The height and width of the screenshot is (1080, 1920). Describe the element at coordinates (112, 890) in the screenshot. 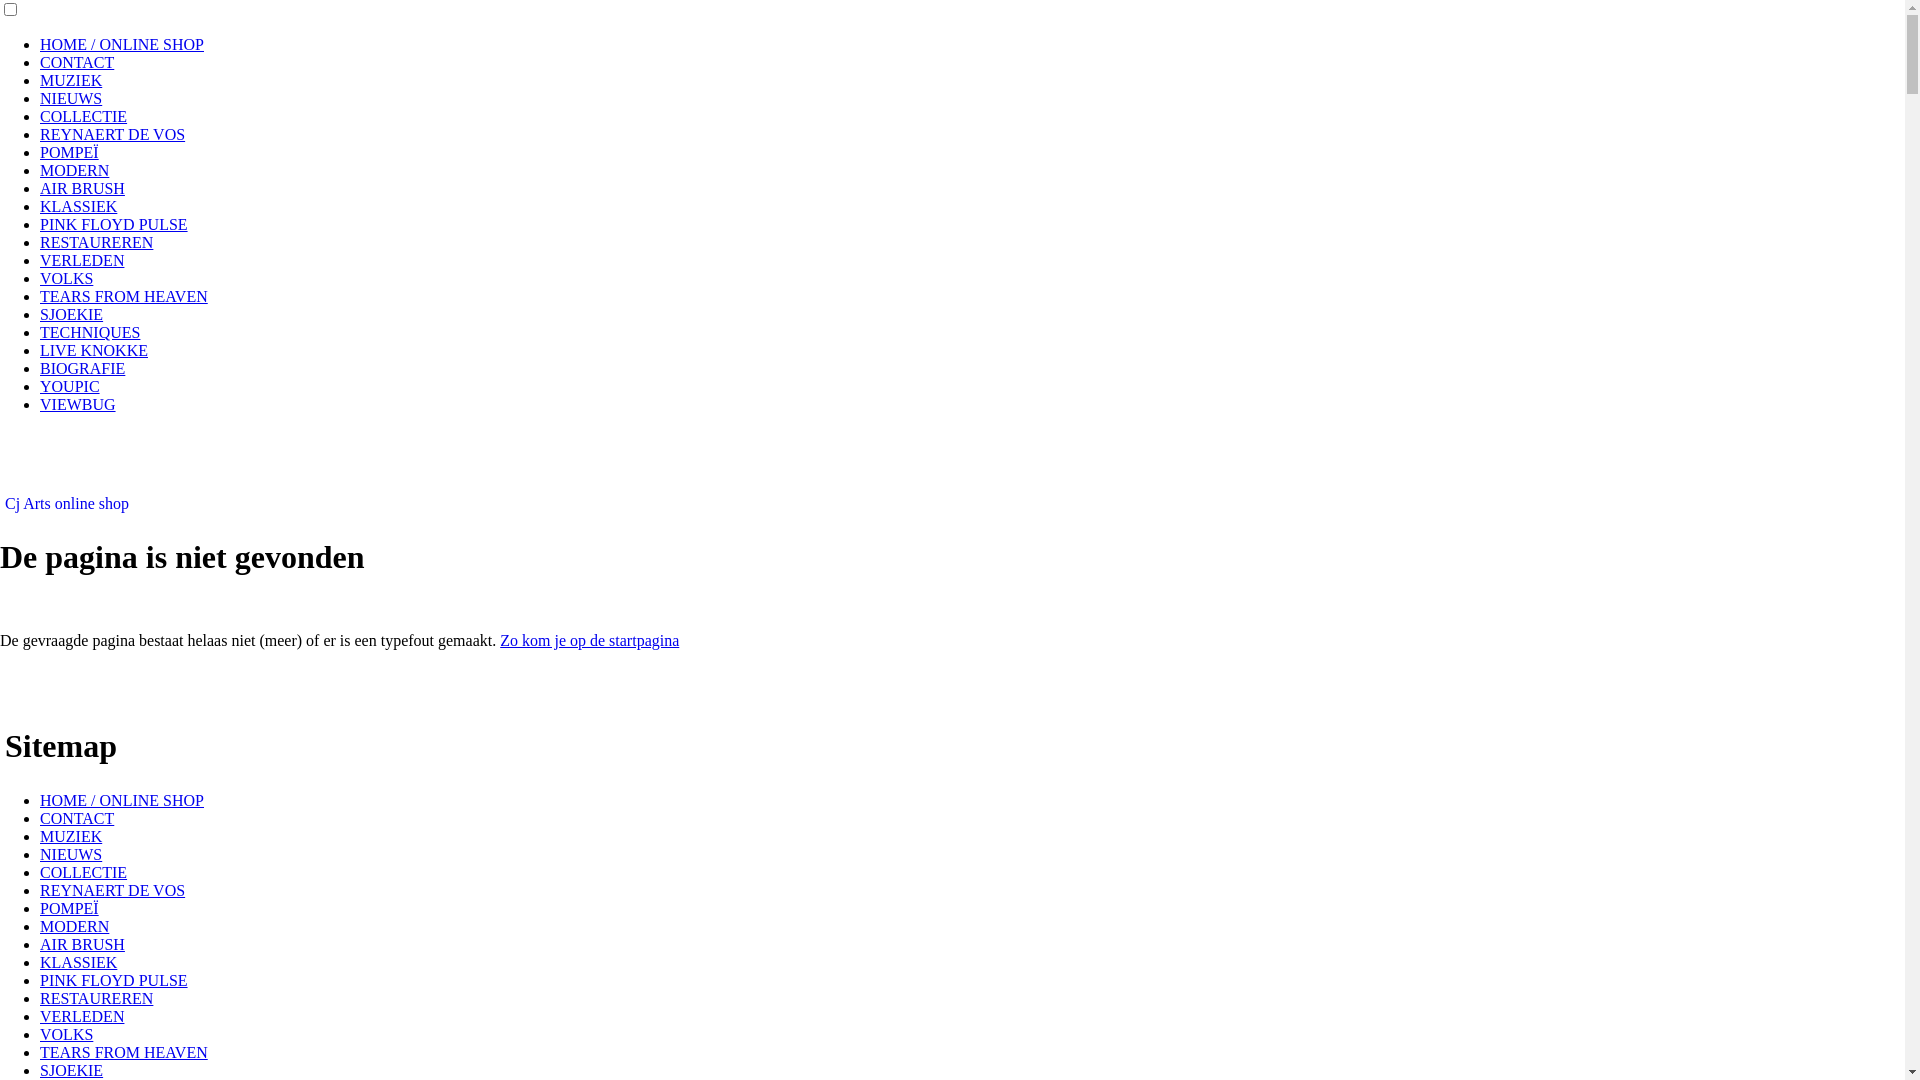

I see `REYNAERT DE VOS` at that location.